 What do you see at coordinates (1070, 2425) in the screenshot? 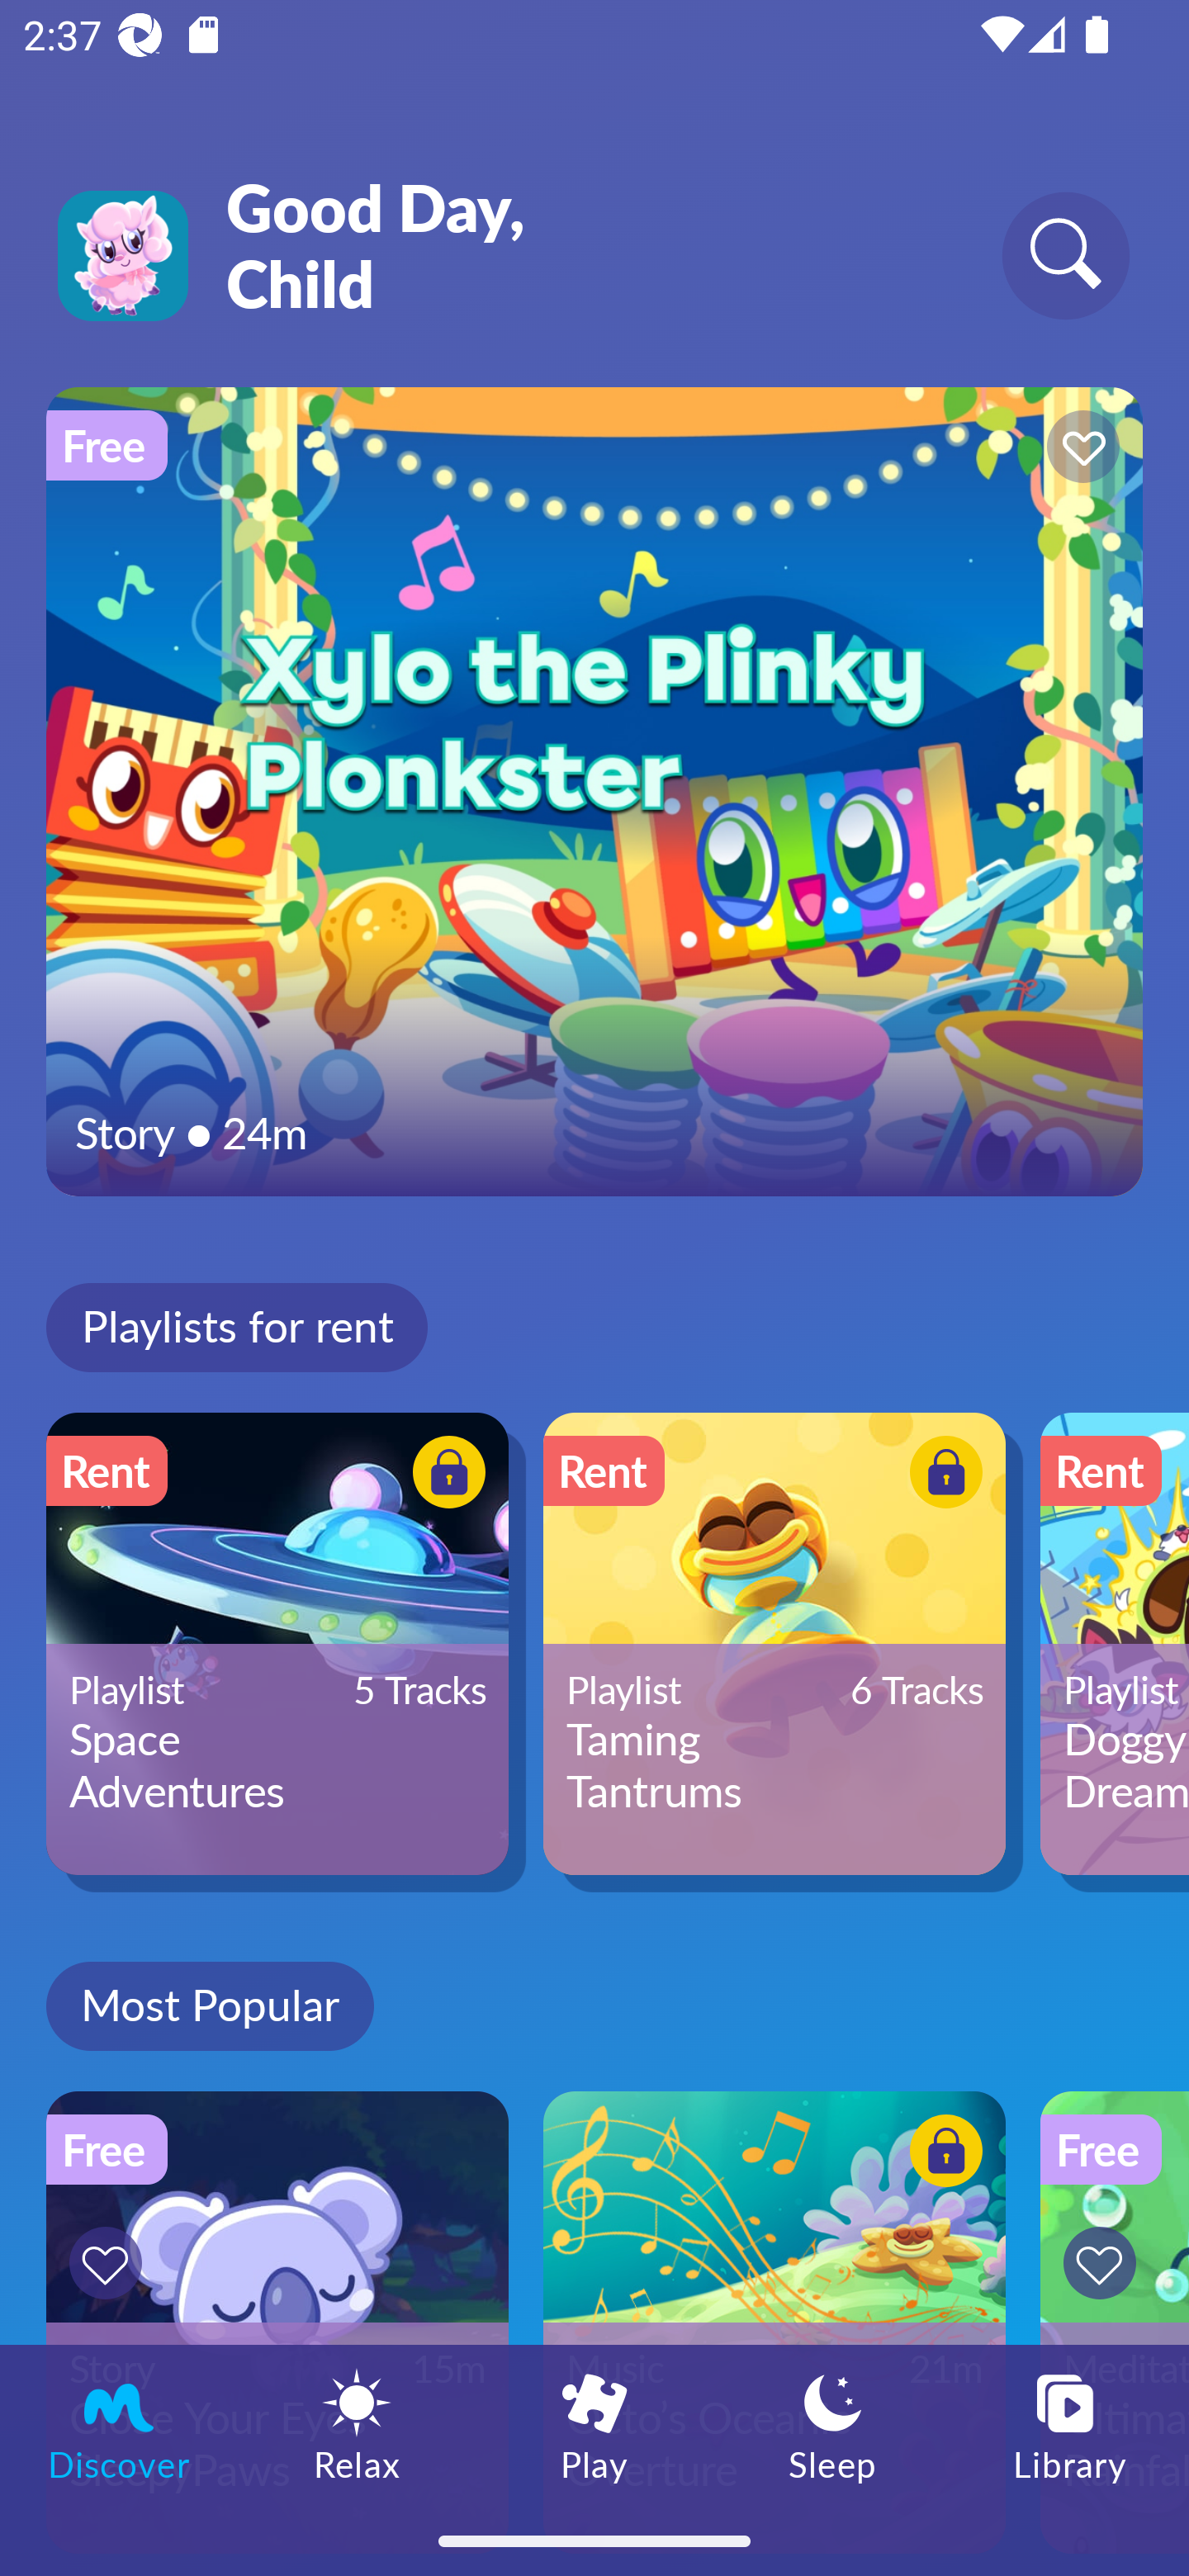
I see `Library` at bounding box center [1070, 2425].